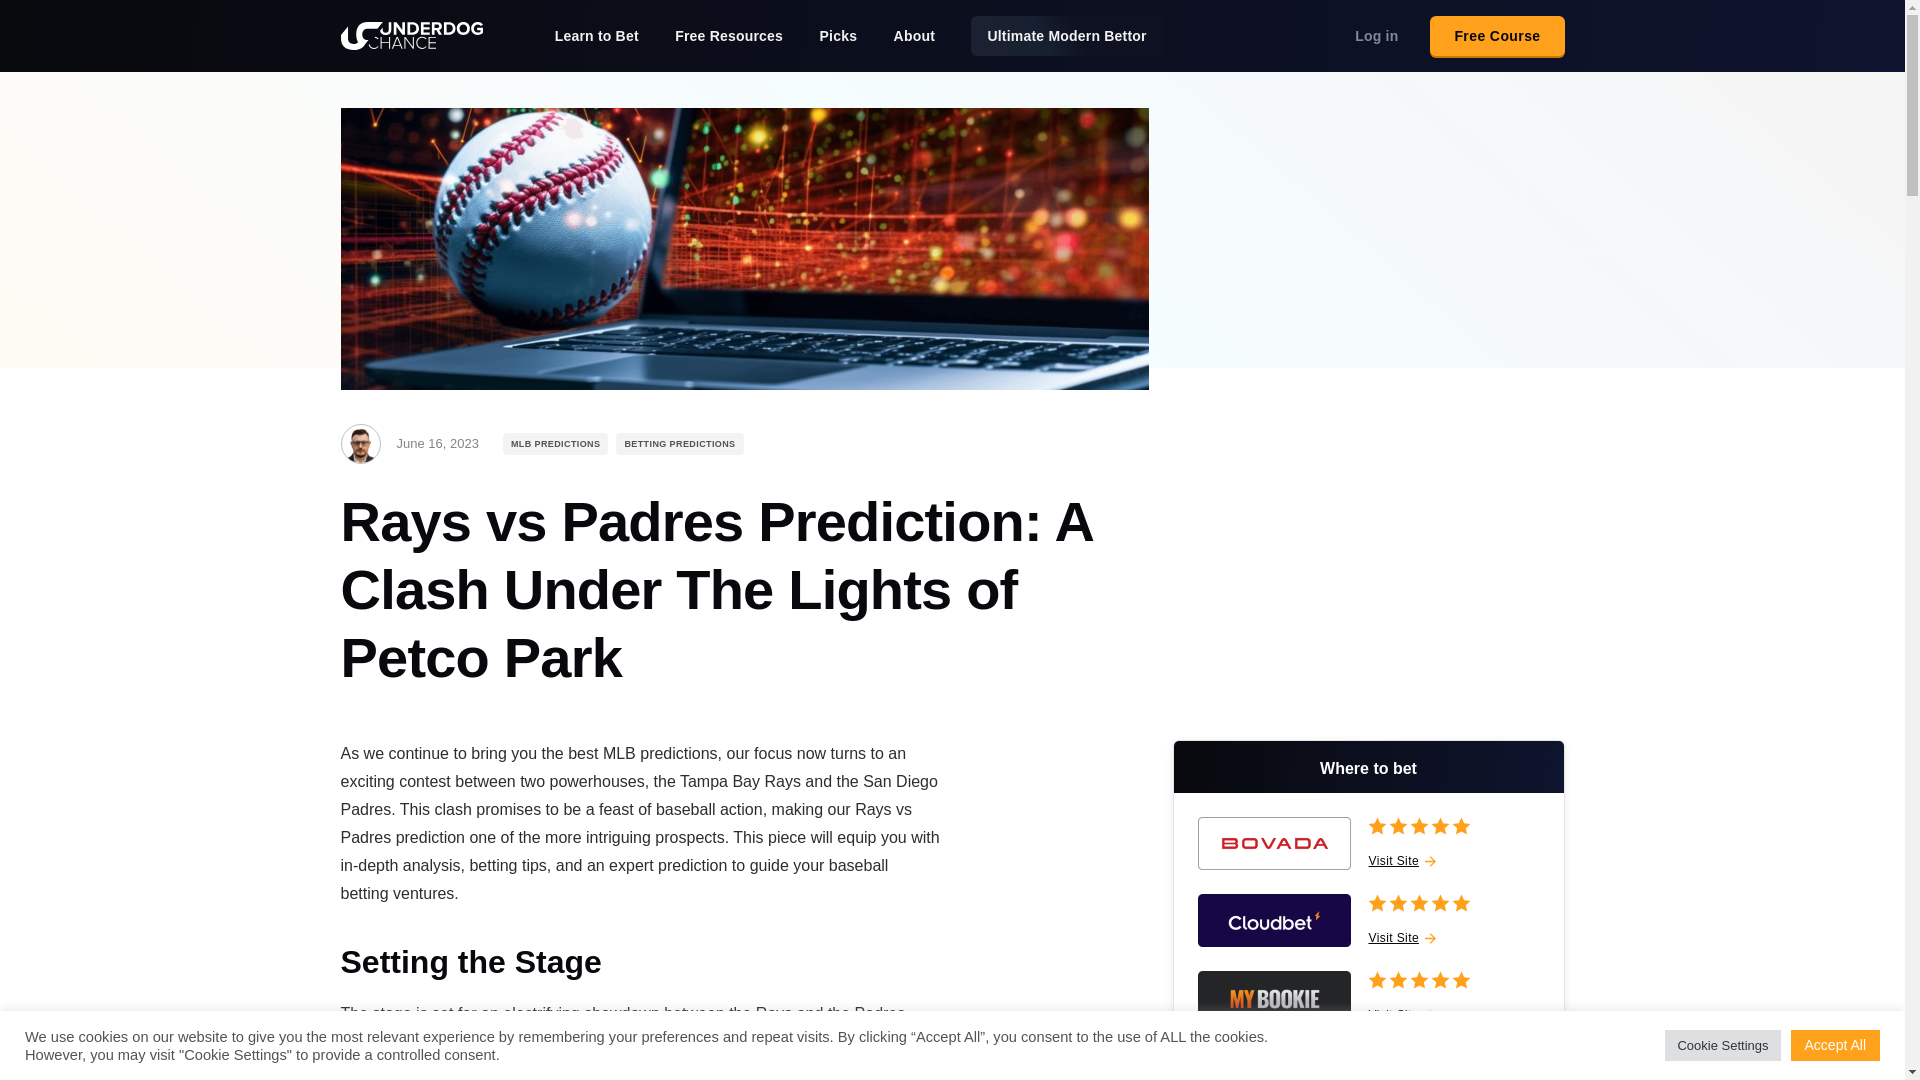  What do you see at coordinates (556, 444) in the screenshot?
I see `MLB PREDICTIONS` at bounding box center [556, 444].